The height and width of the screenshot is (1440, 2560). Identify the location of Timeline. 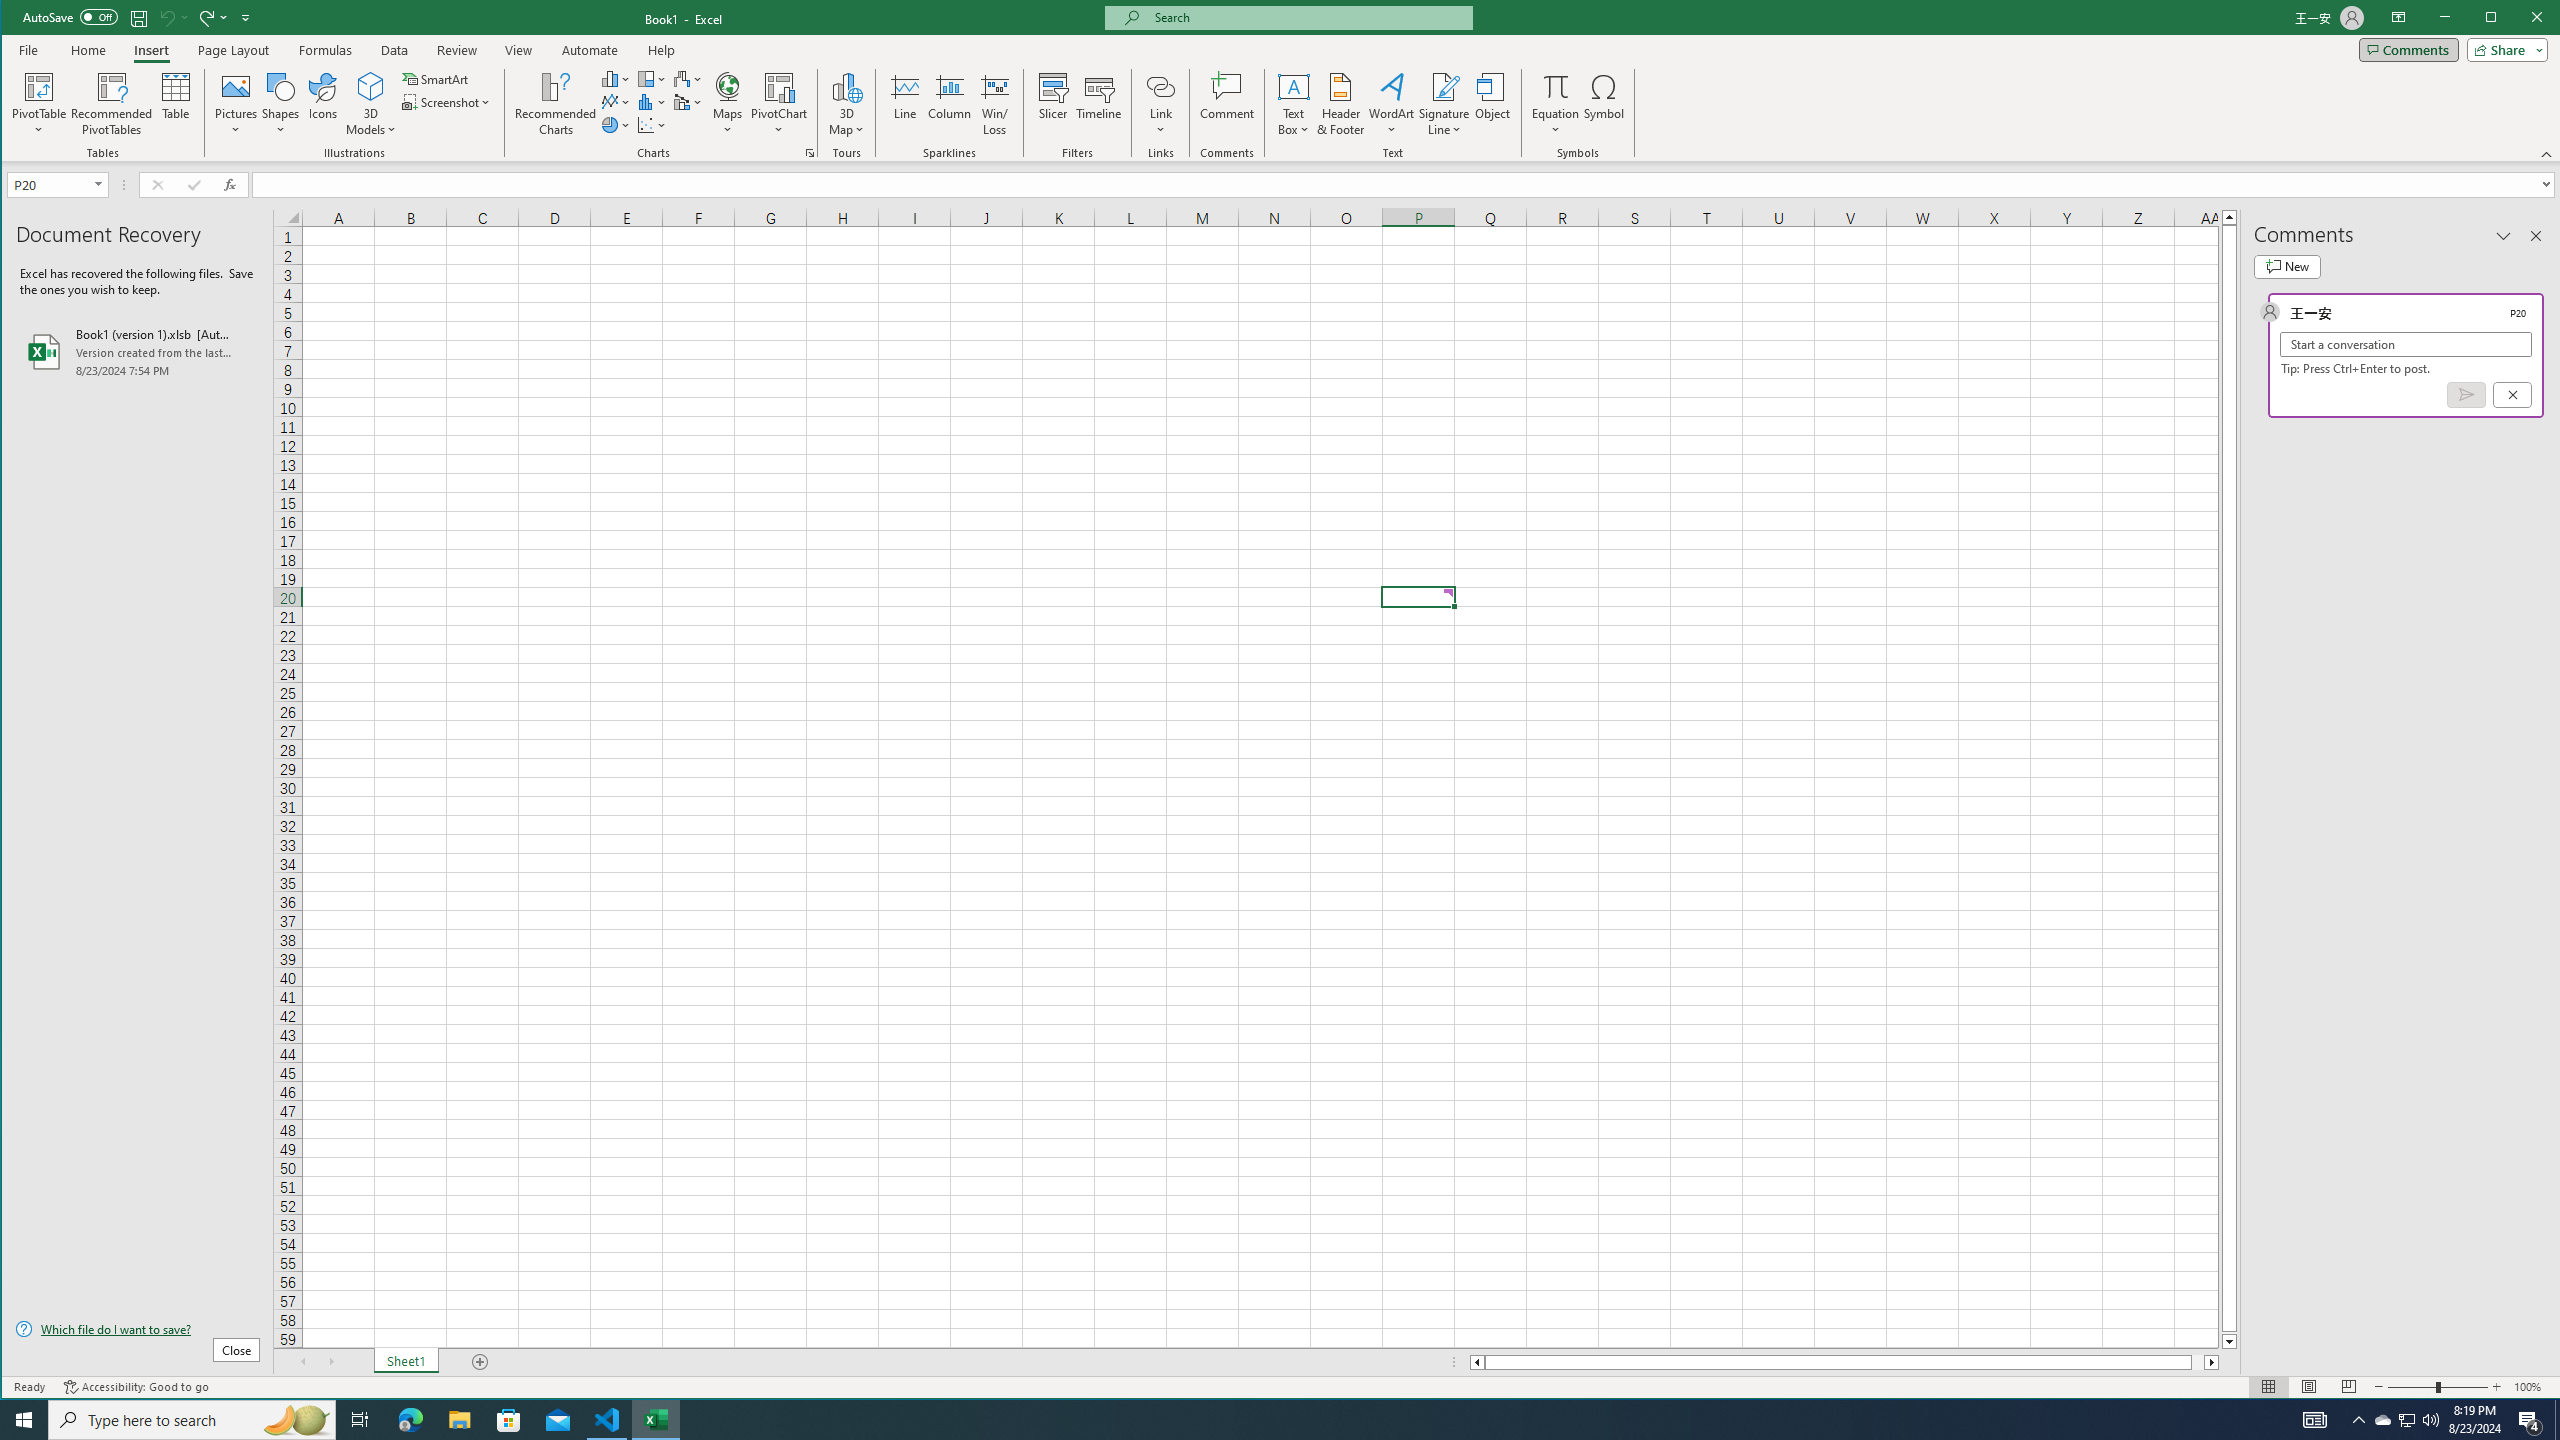
(1099, 104).